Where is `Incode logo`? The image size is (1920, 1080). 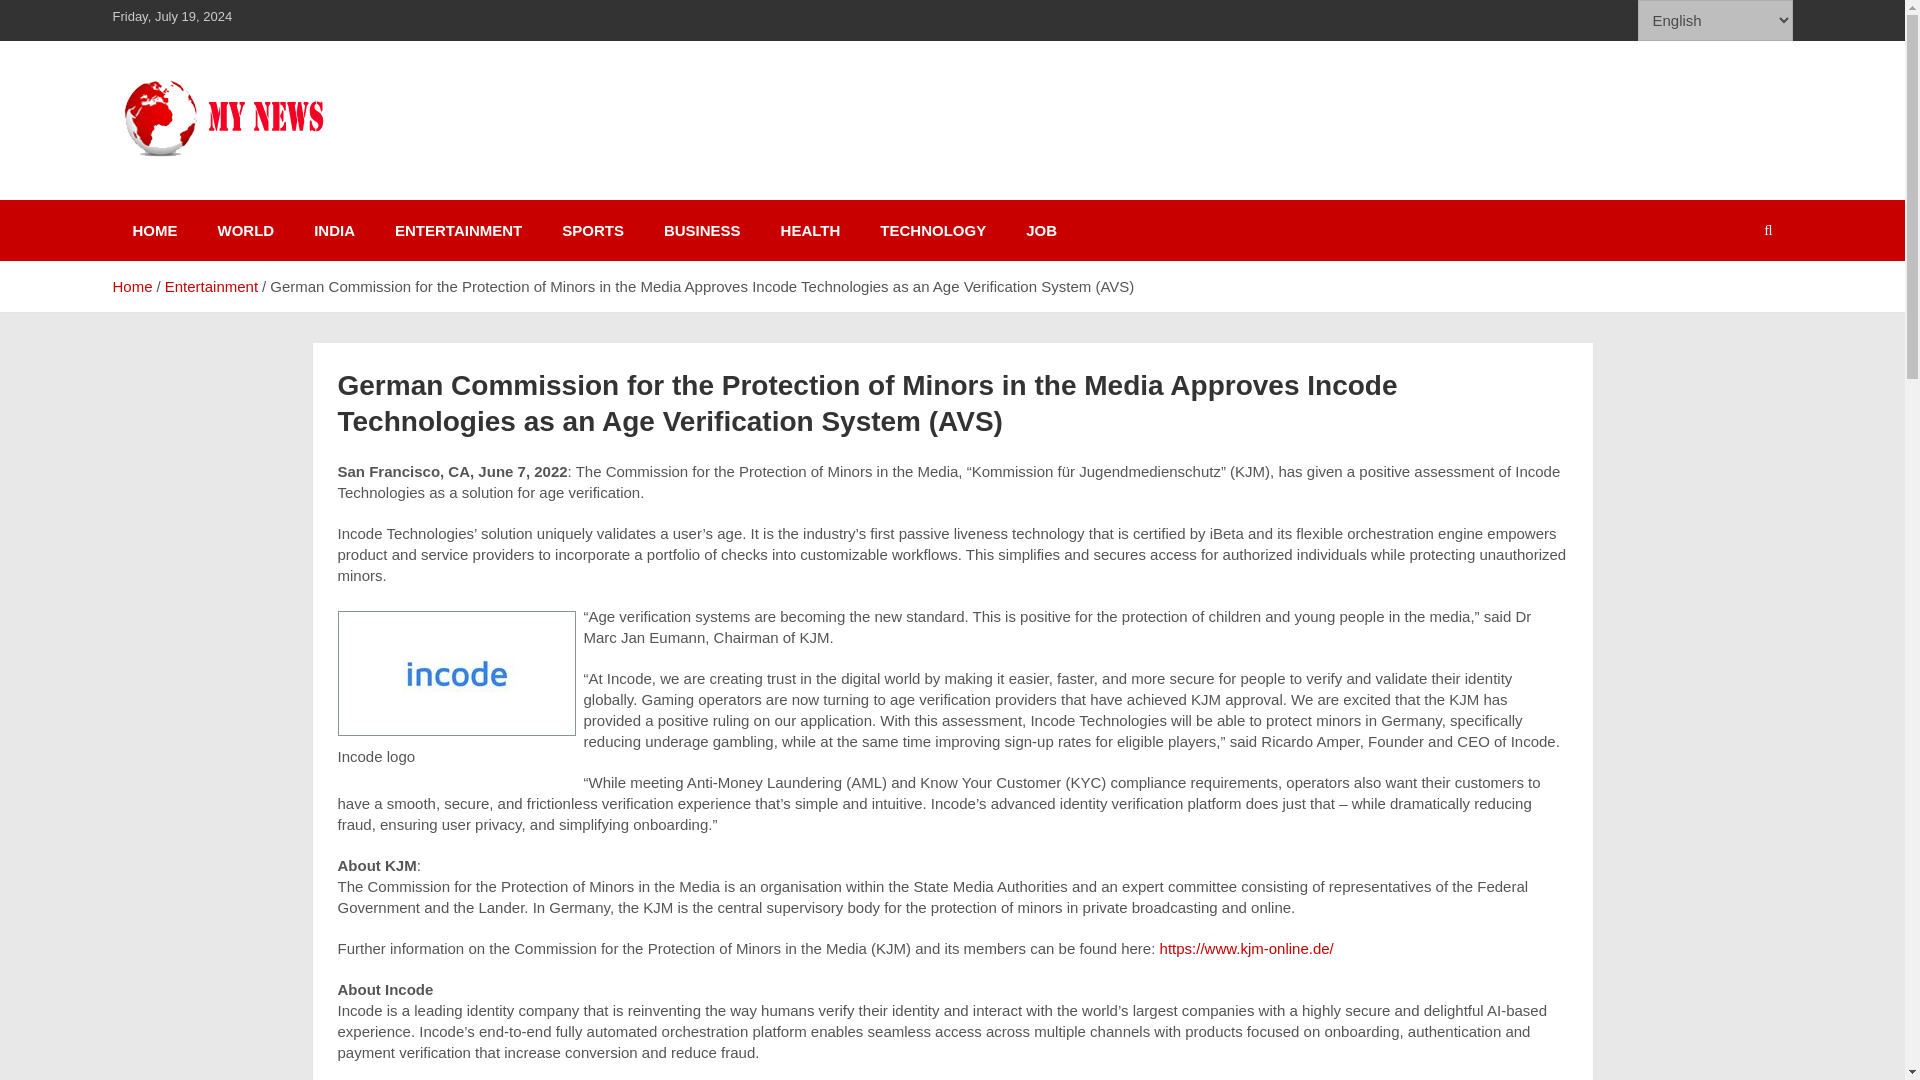
Incode logo is located at coordinates (456, 673).